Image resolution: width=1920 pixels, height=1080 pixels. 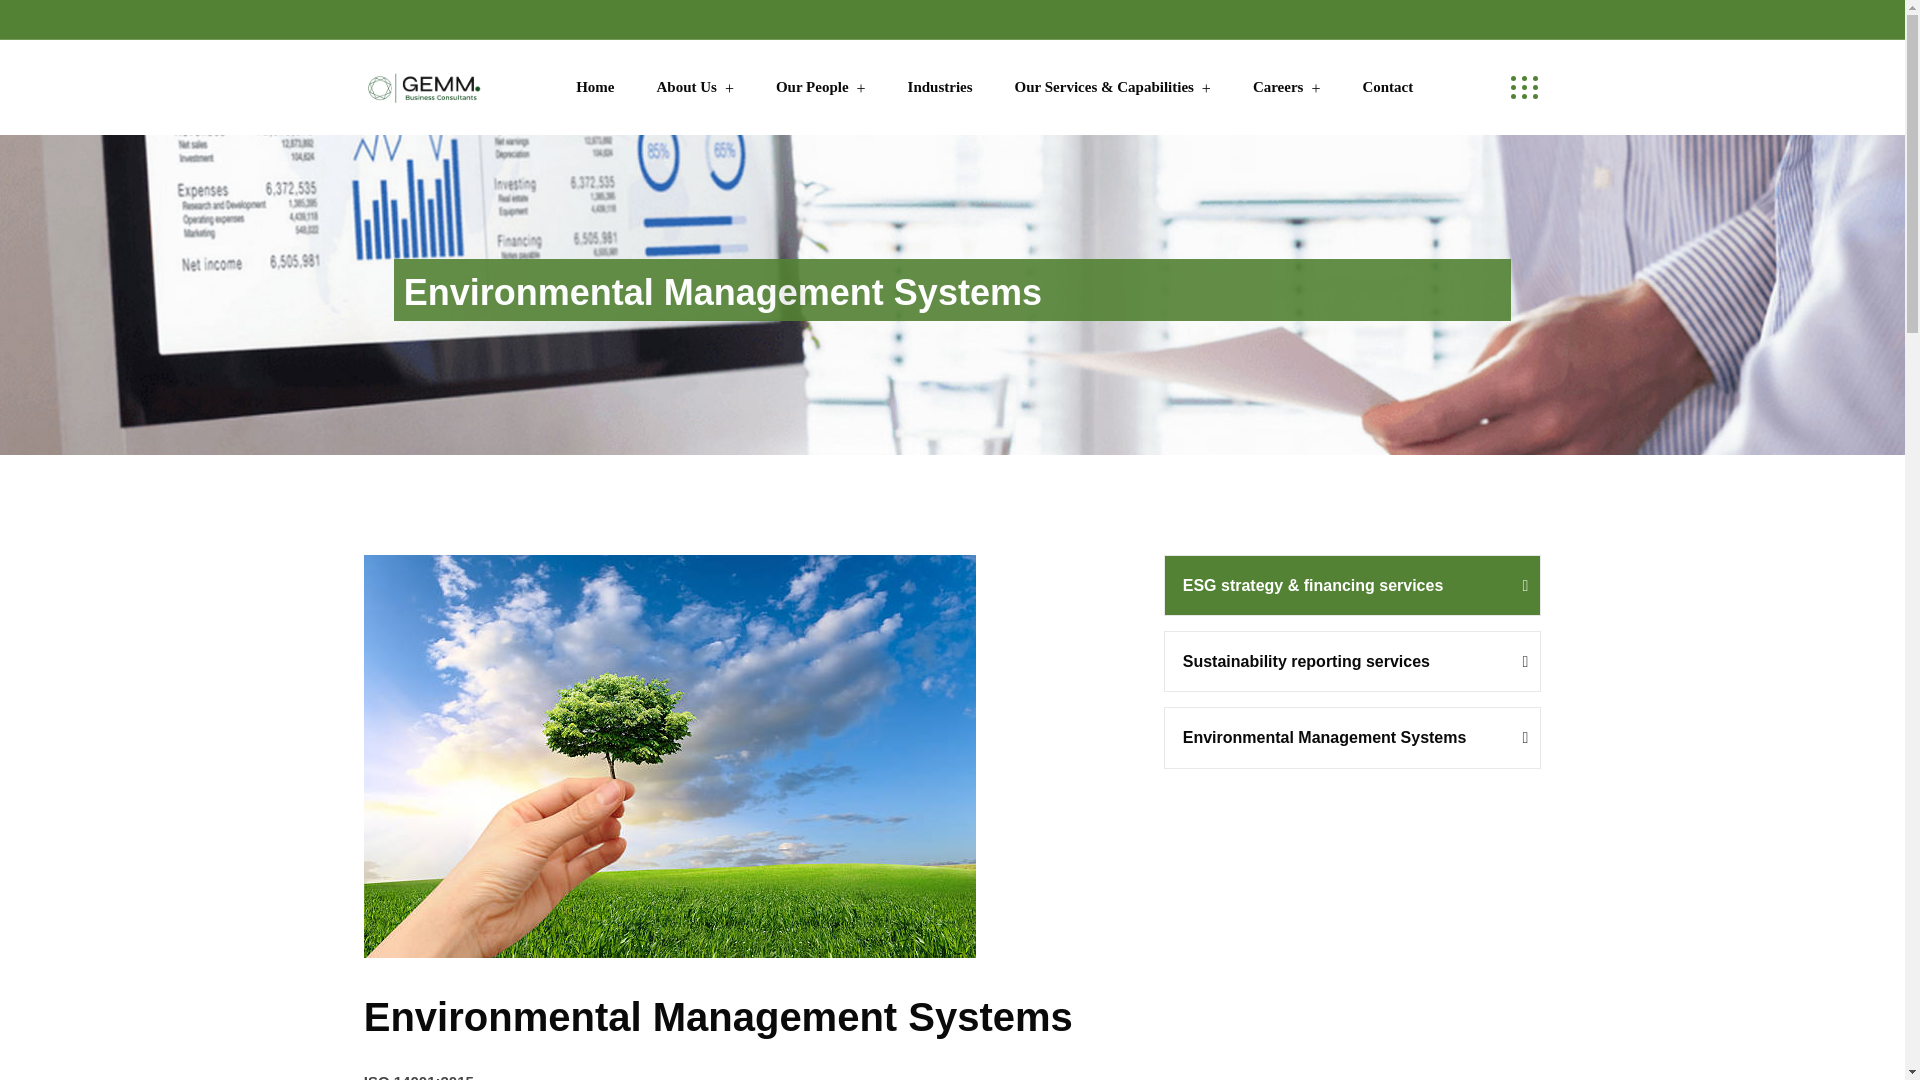 What do you see at coordinates (820, 87) in the screenshot?
I see `Our People` at bounding box center [820, 87].